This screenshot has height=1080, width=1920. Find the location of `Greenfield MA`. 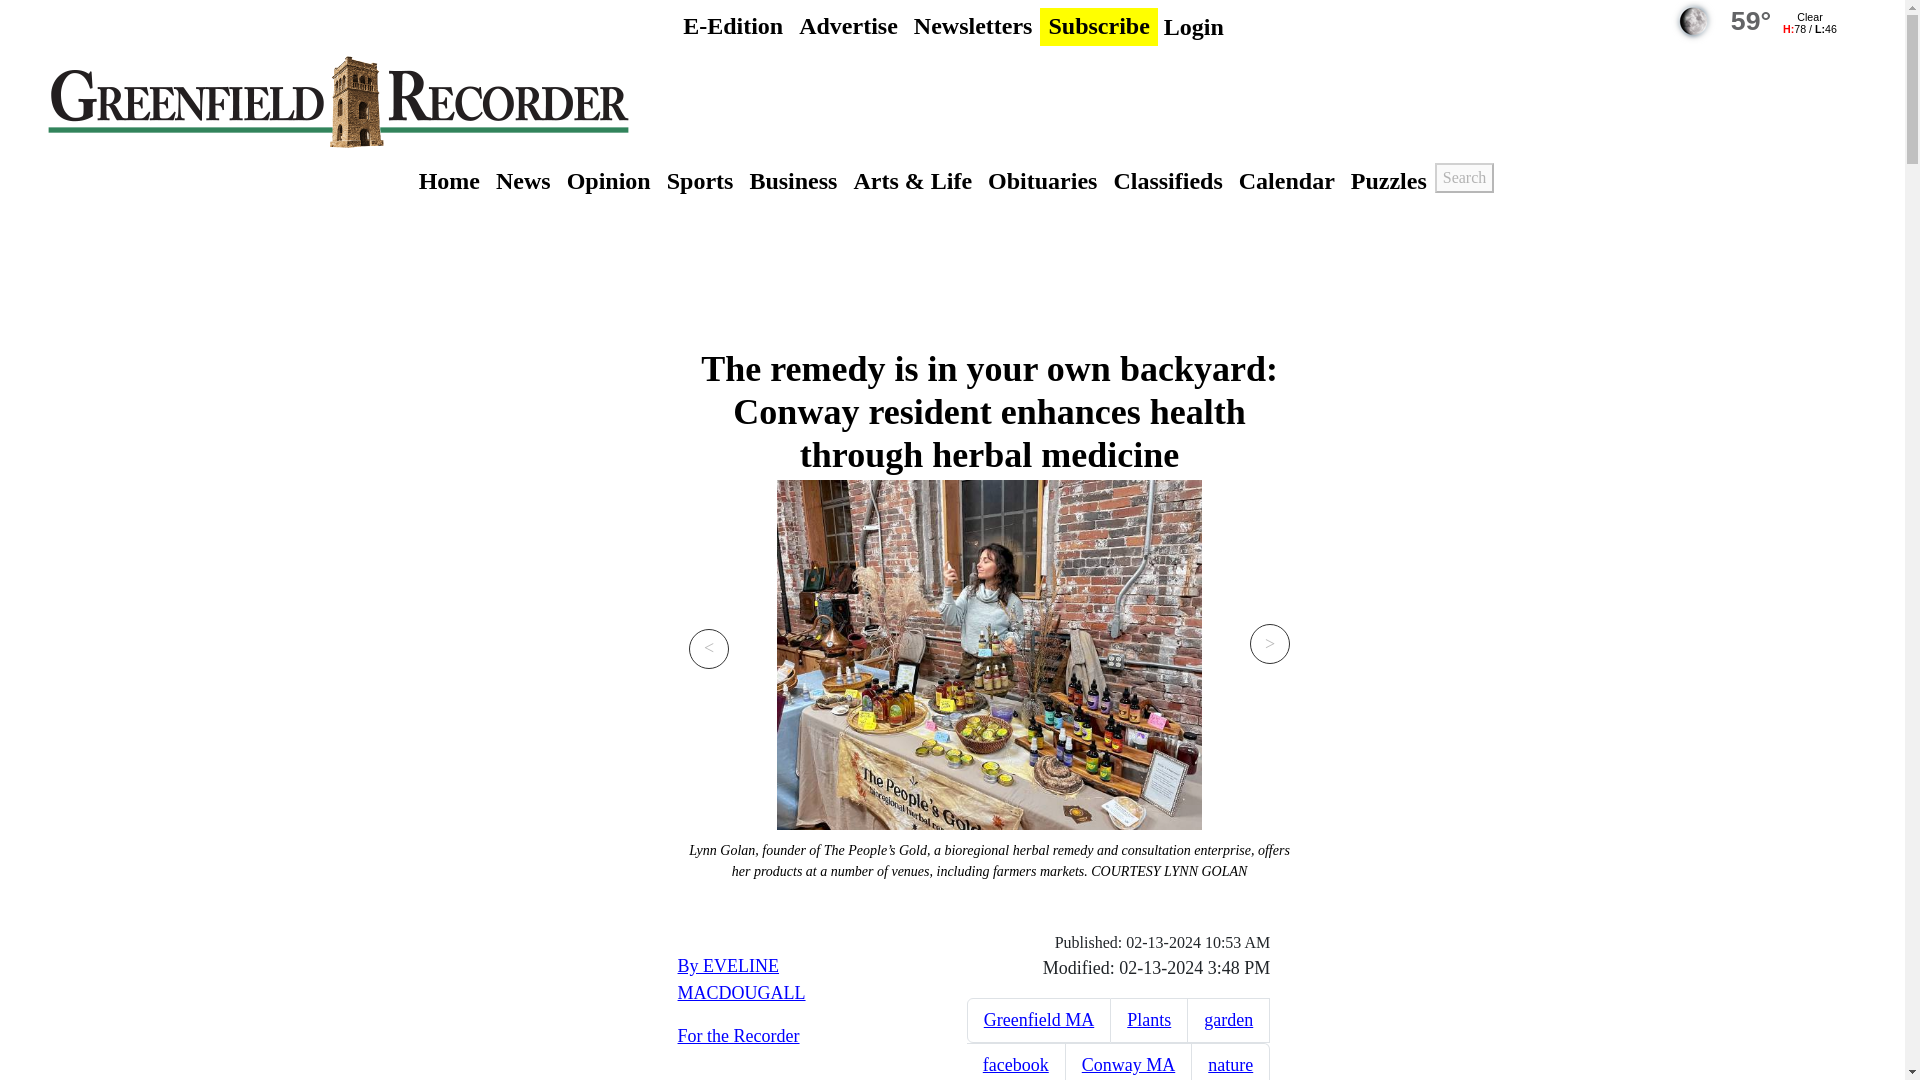

Greenfield MA is located at coordinates (1038, 1020).